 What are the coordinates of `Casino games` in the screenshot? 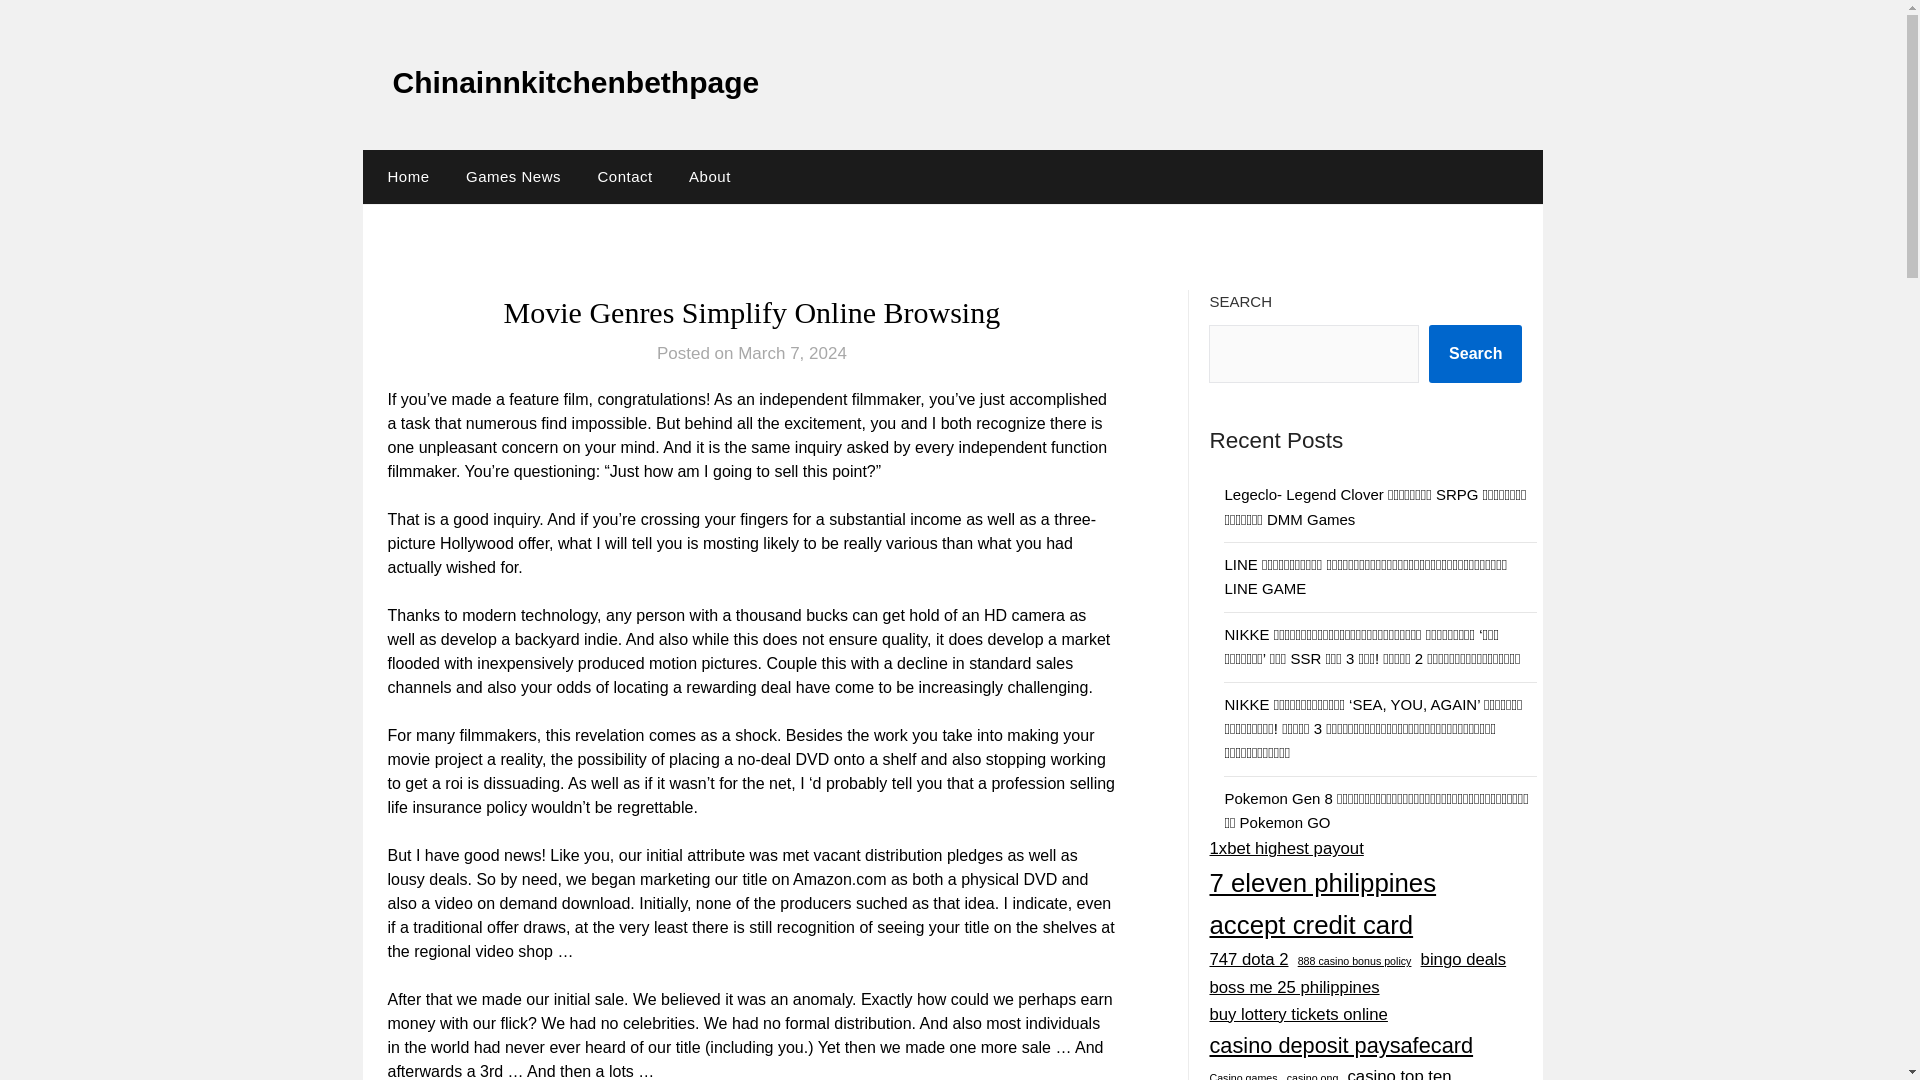 It's located at (1242, 1075).